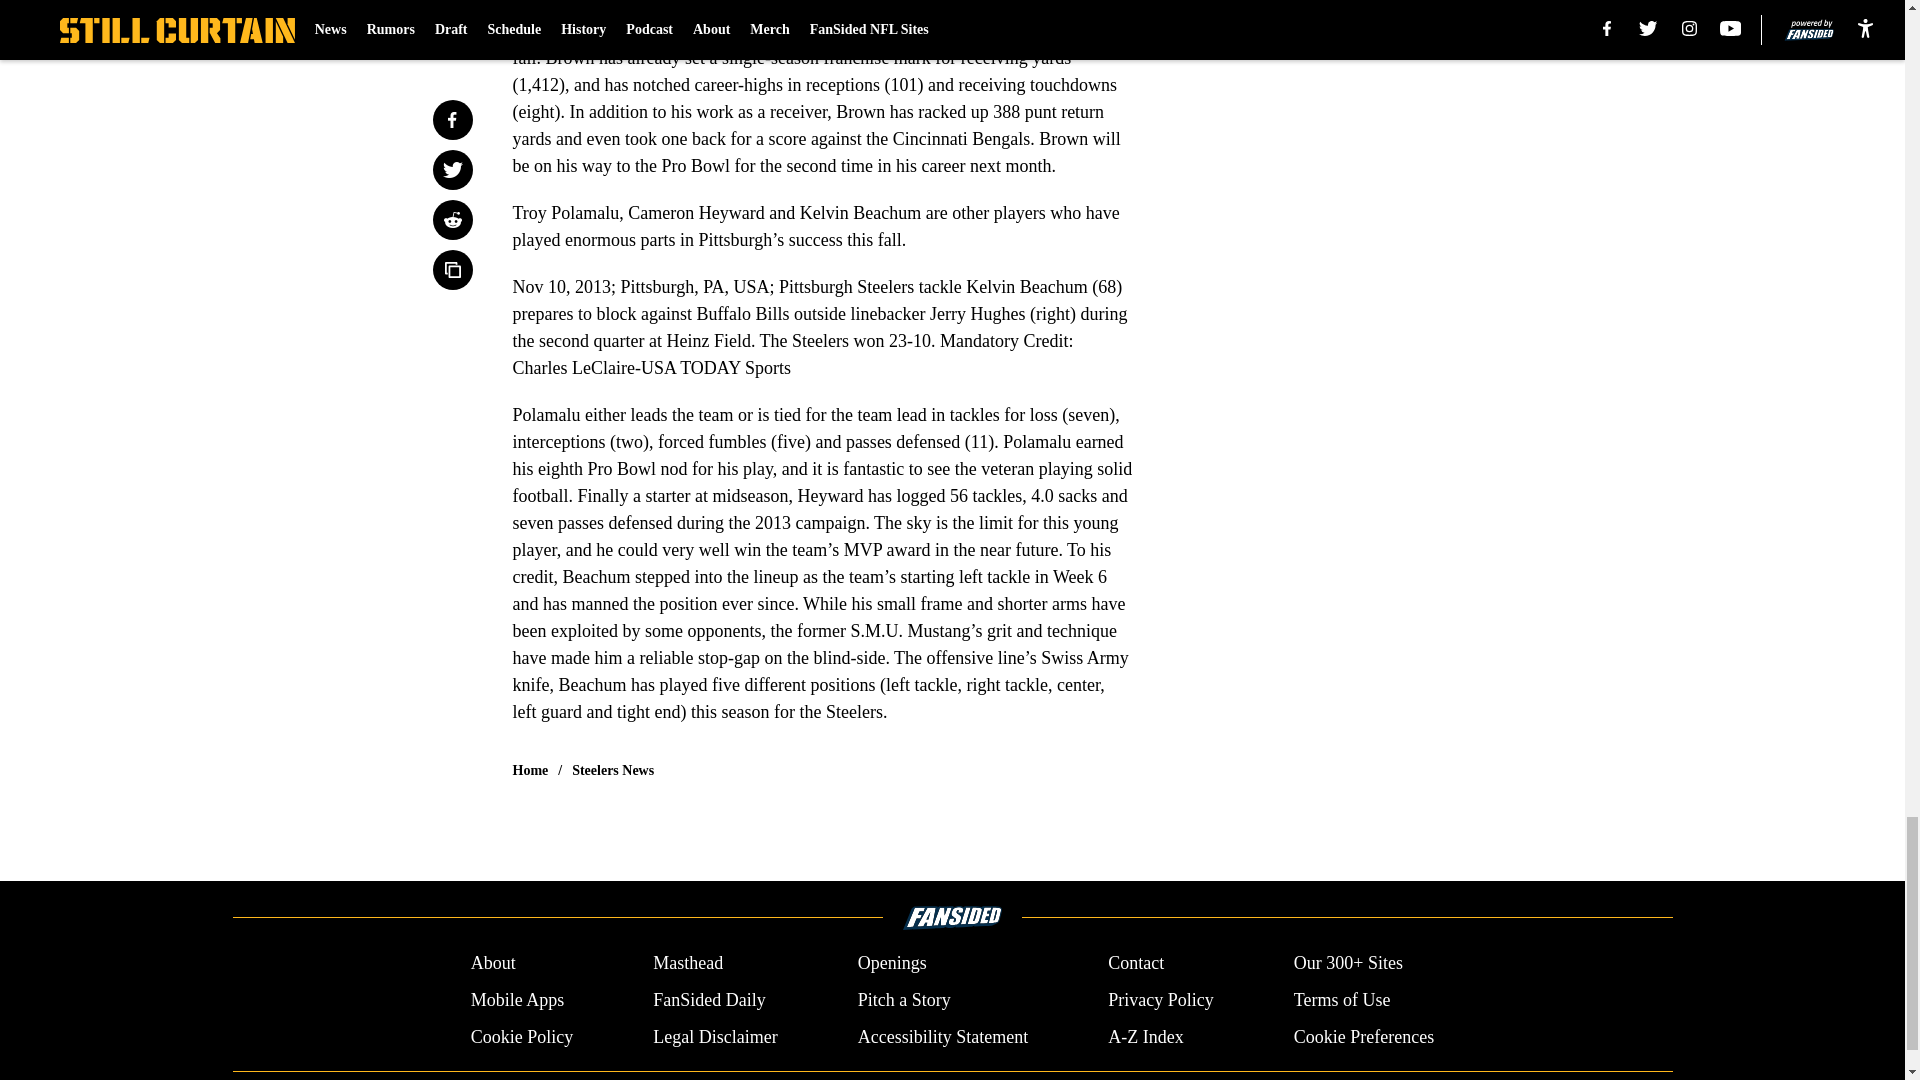 The width and height of the screenshot is (1920, 1080). Describe the element at coordinates (1160, 1000) in the screenshot. I see `Privacy Policy` at that location.